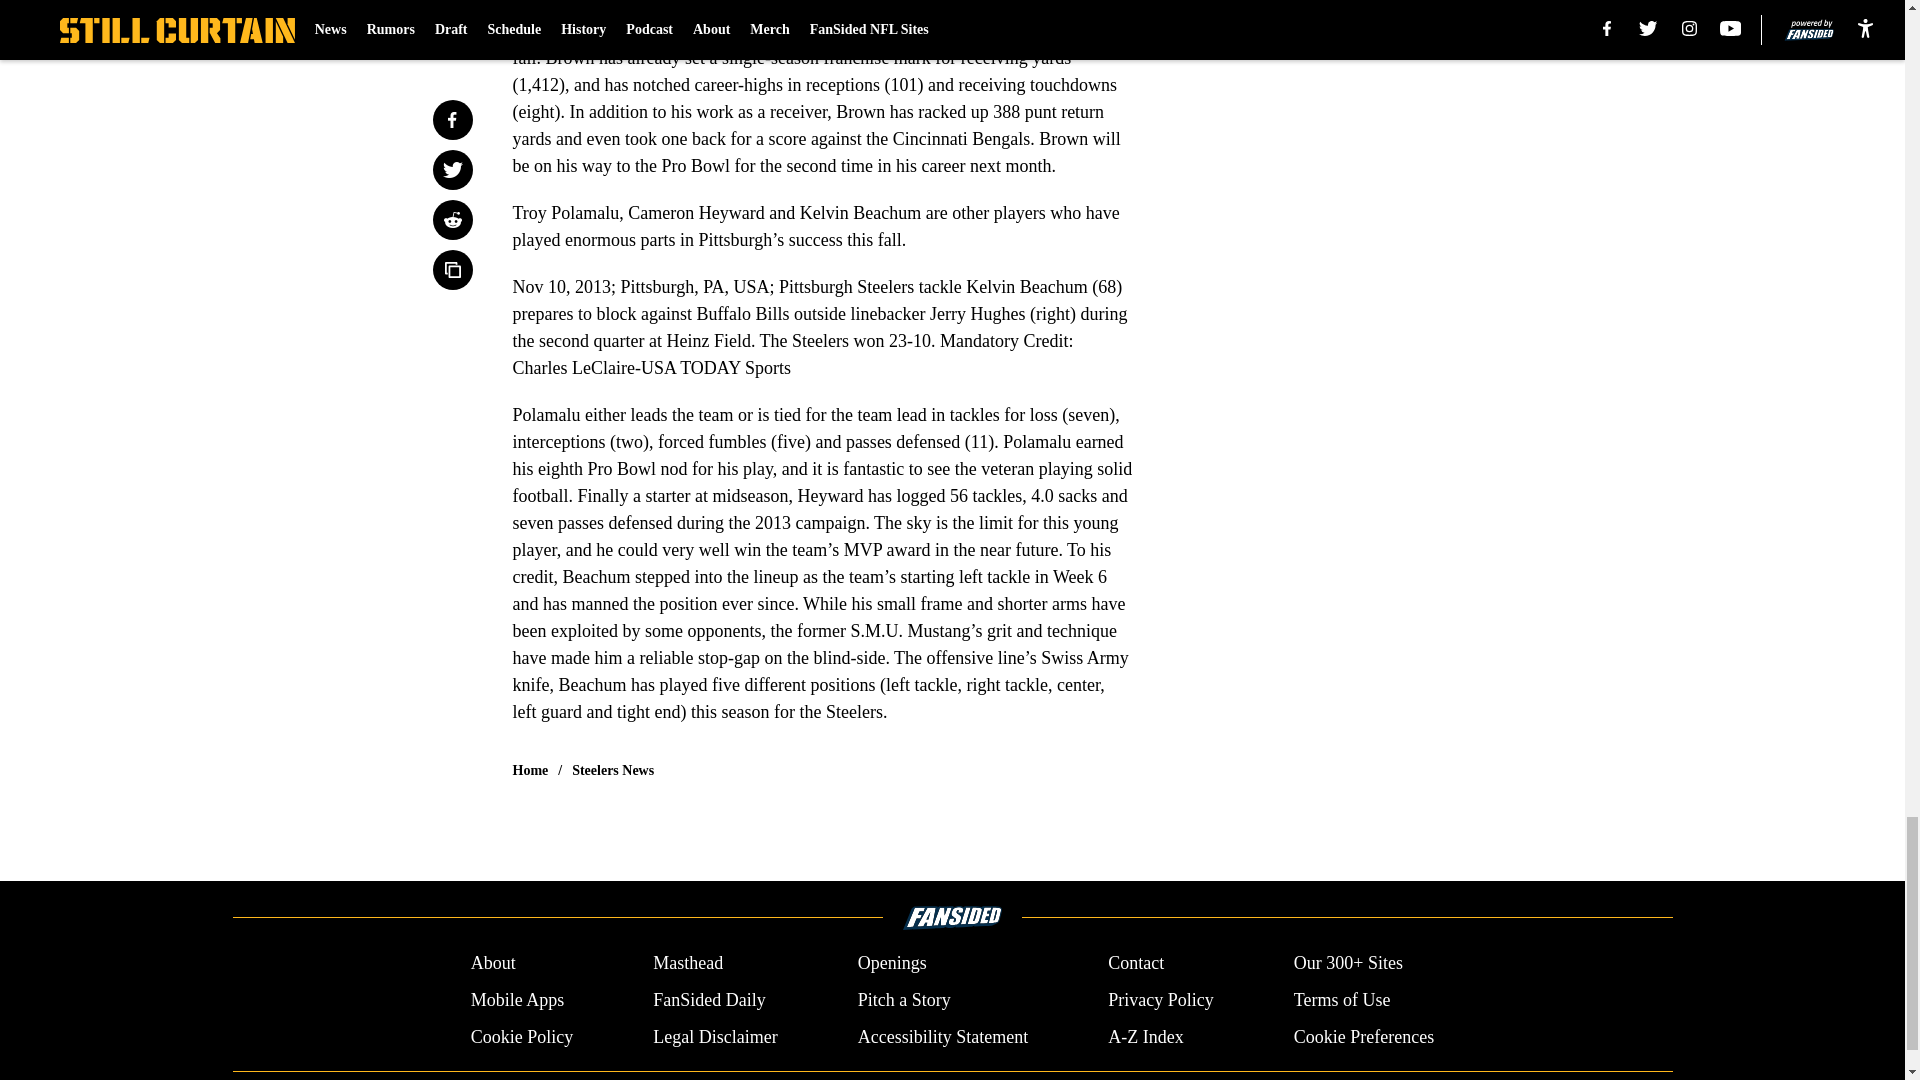 The width and height of the screenshot is (1920, 1080). Describe the element at coordinates (1160, 1000) in the screenshot. I see `Privacy Policy` at that location.